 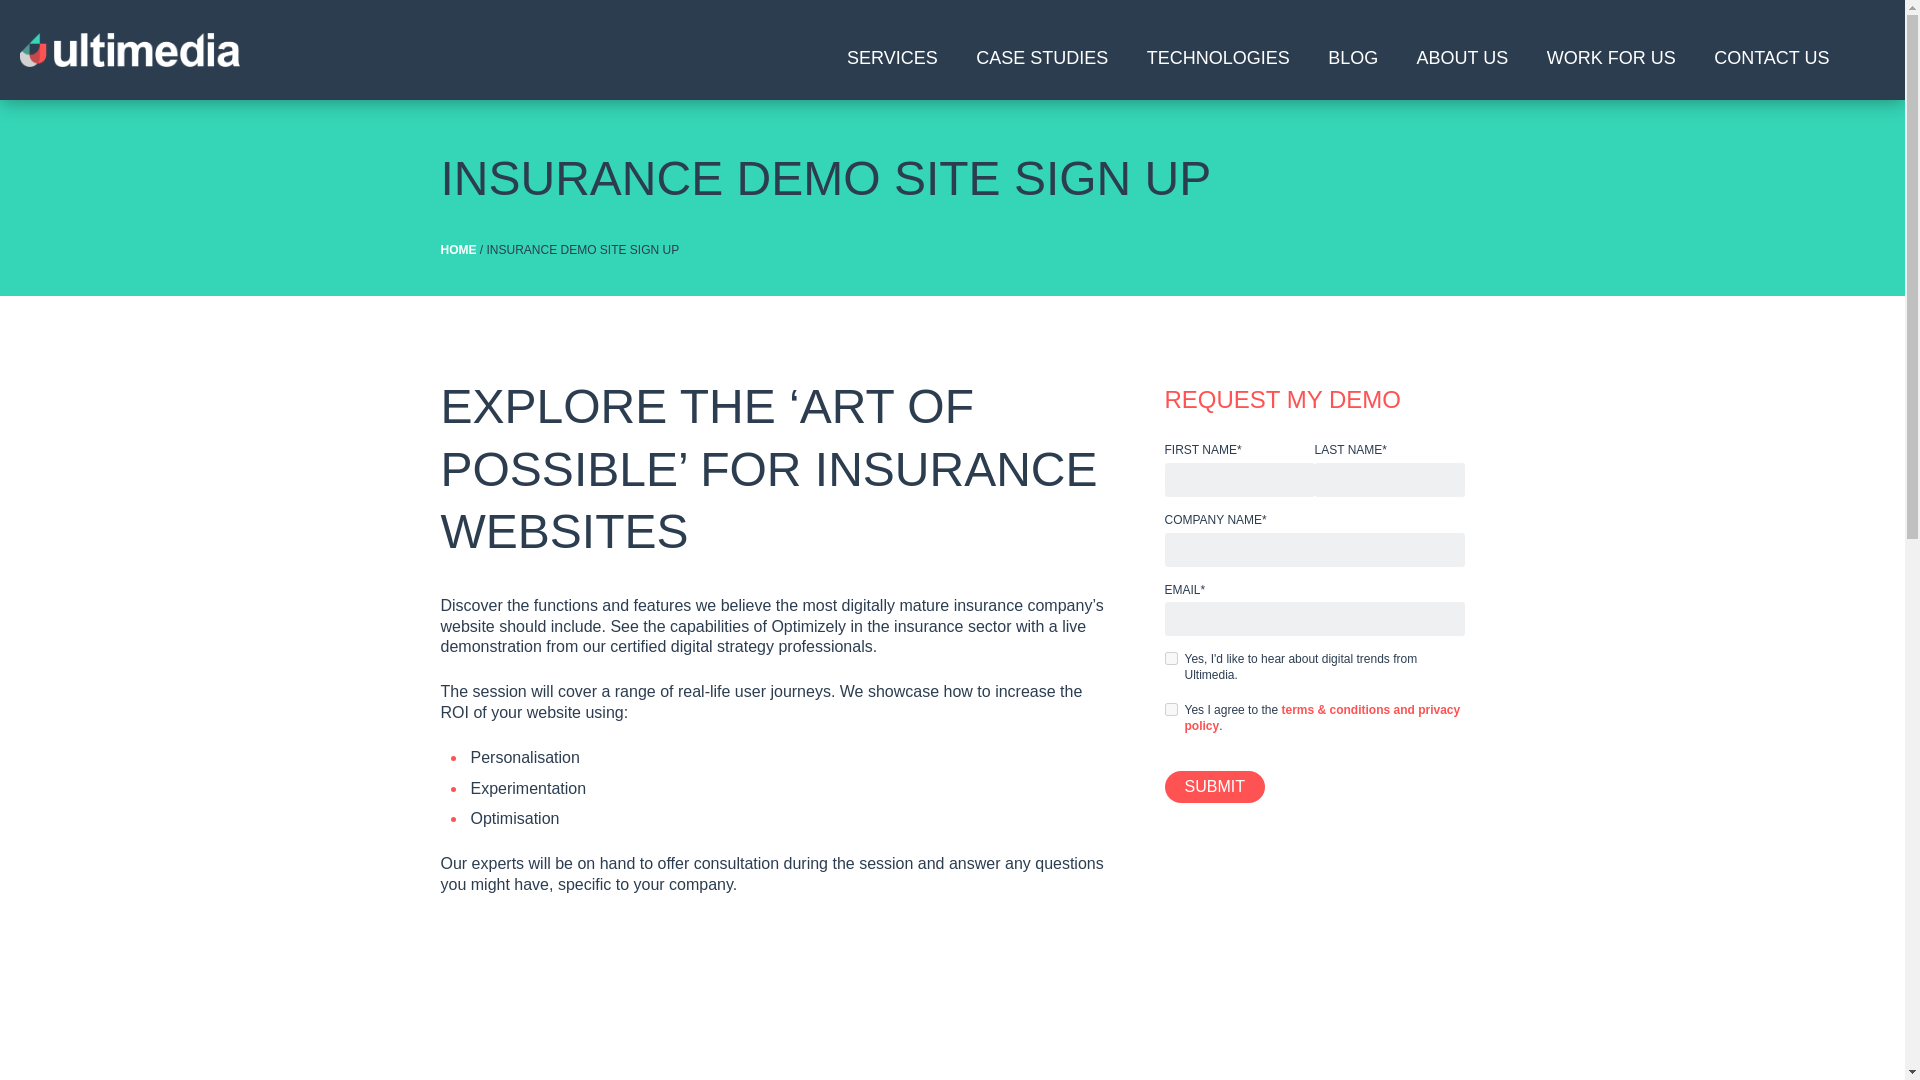 What do you see at coordinates (1170, 658) in the screenshot?
I see `true` at bounding box center [1170, 658].